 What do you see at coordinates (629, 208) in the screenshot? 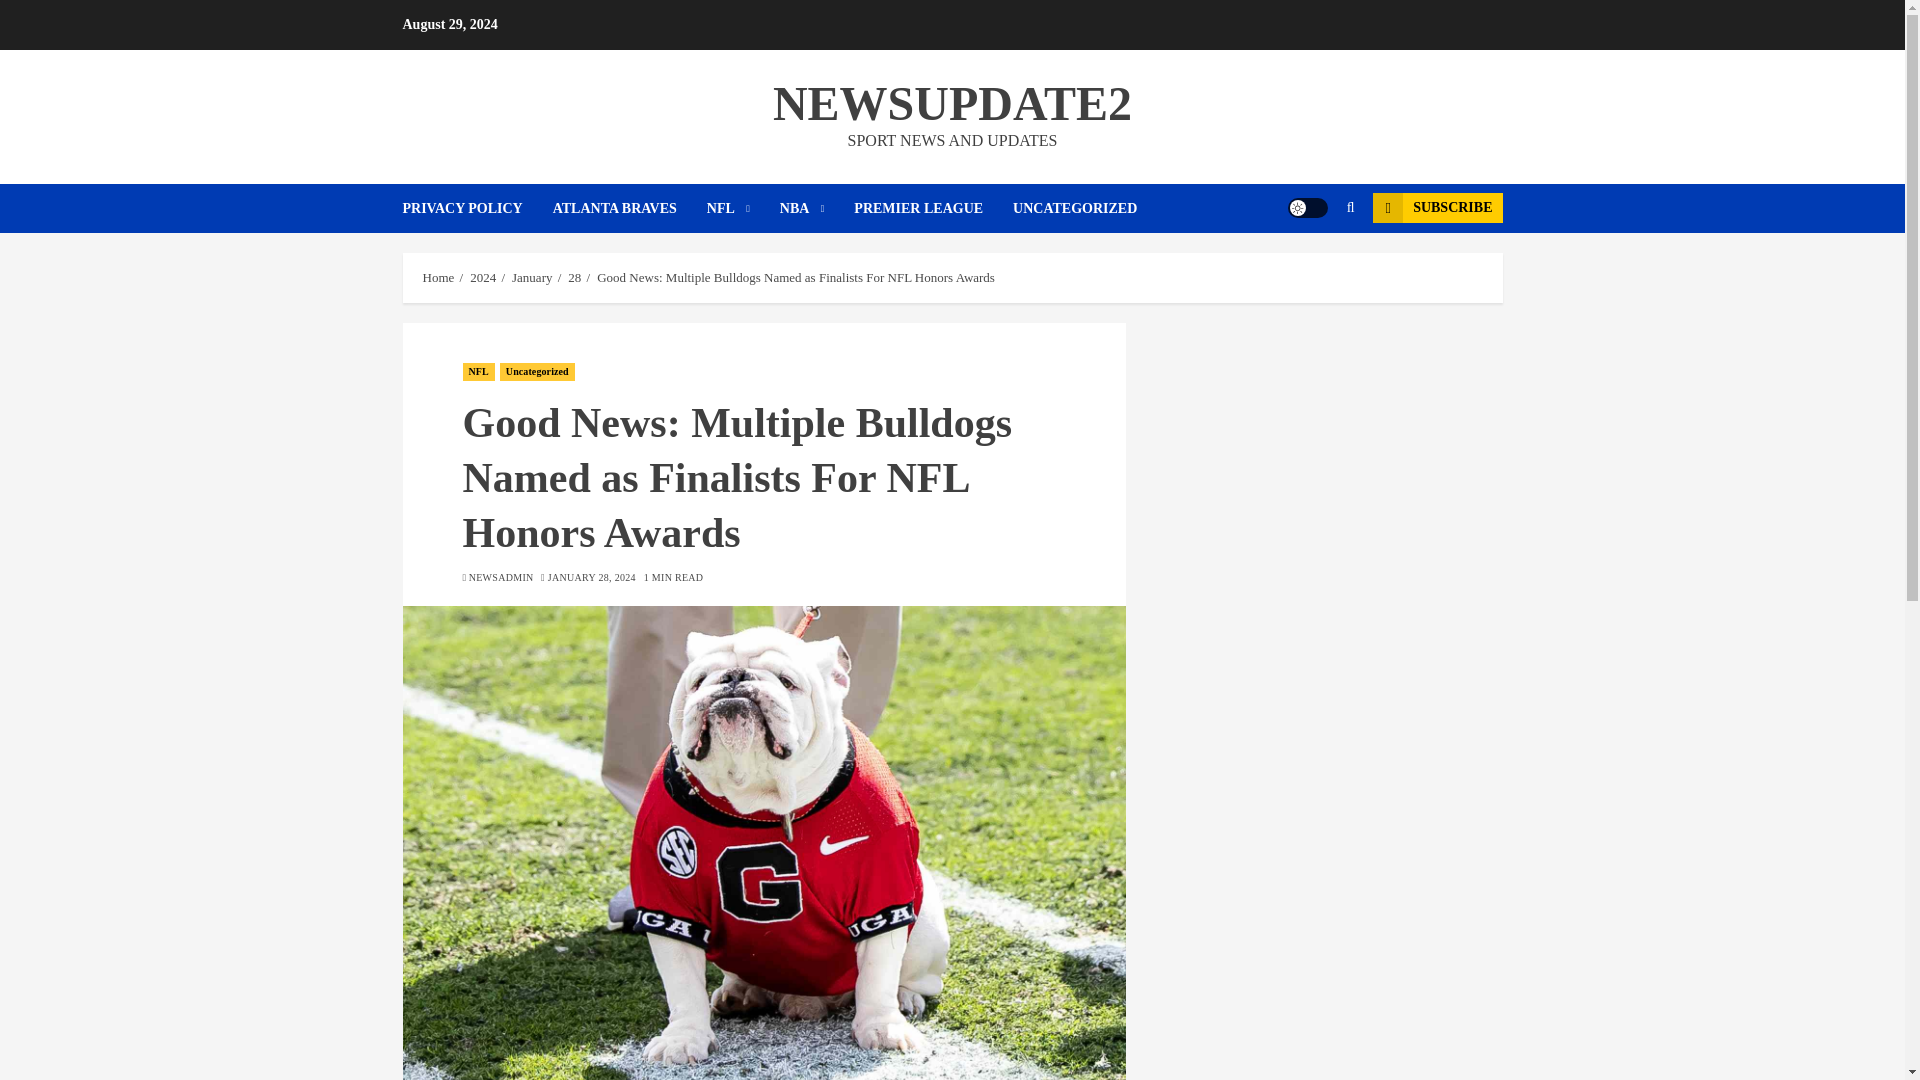
I see `ATLANTA BRAVES` at bounding box center [629, 208].